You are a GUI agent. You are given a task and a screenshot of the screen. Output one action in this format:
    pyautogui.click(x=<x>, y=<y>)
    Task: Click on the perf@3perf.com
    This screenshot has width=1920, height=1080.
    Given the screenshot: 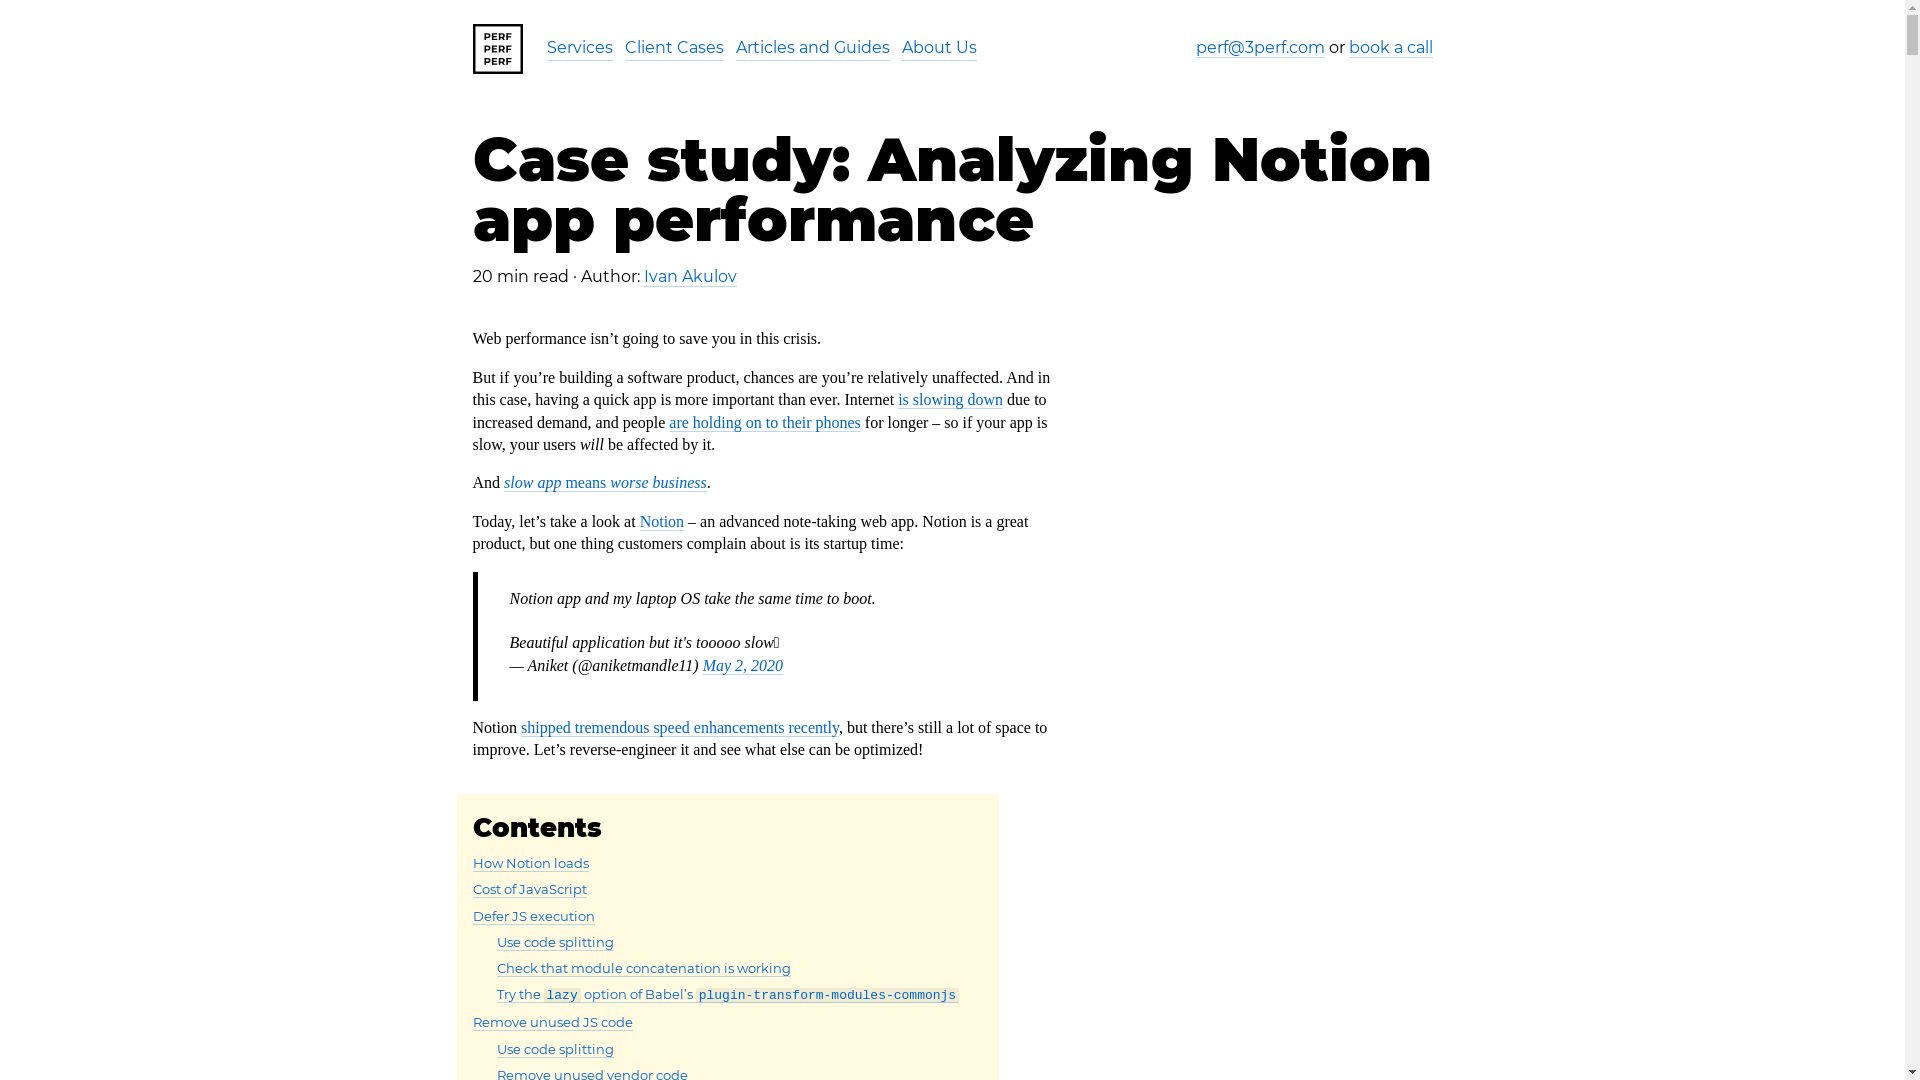 What is the action you would take?
    pyautogui.click(x=1260, y=48)
    